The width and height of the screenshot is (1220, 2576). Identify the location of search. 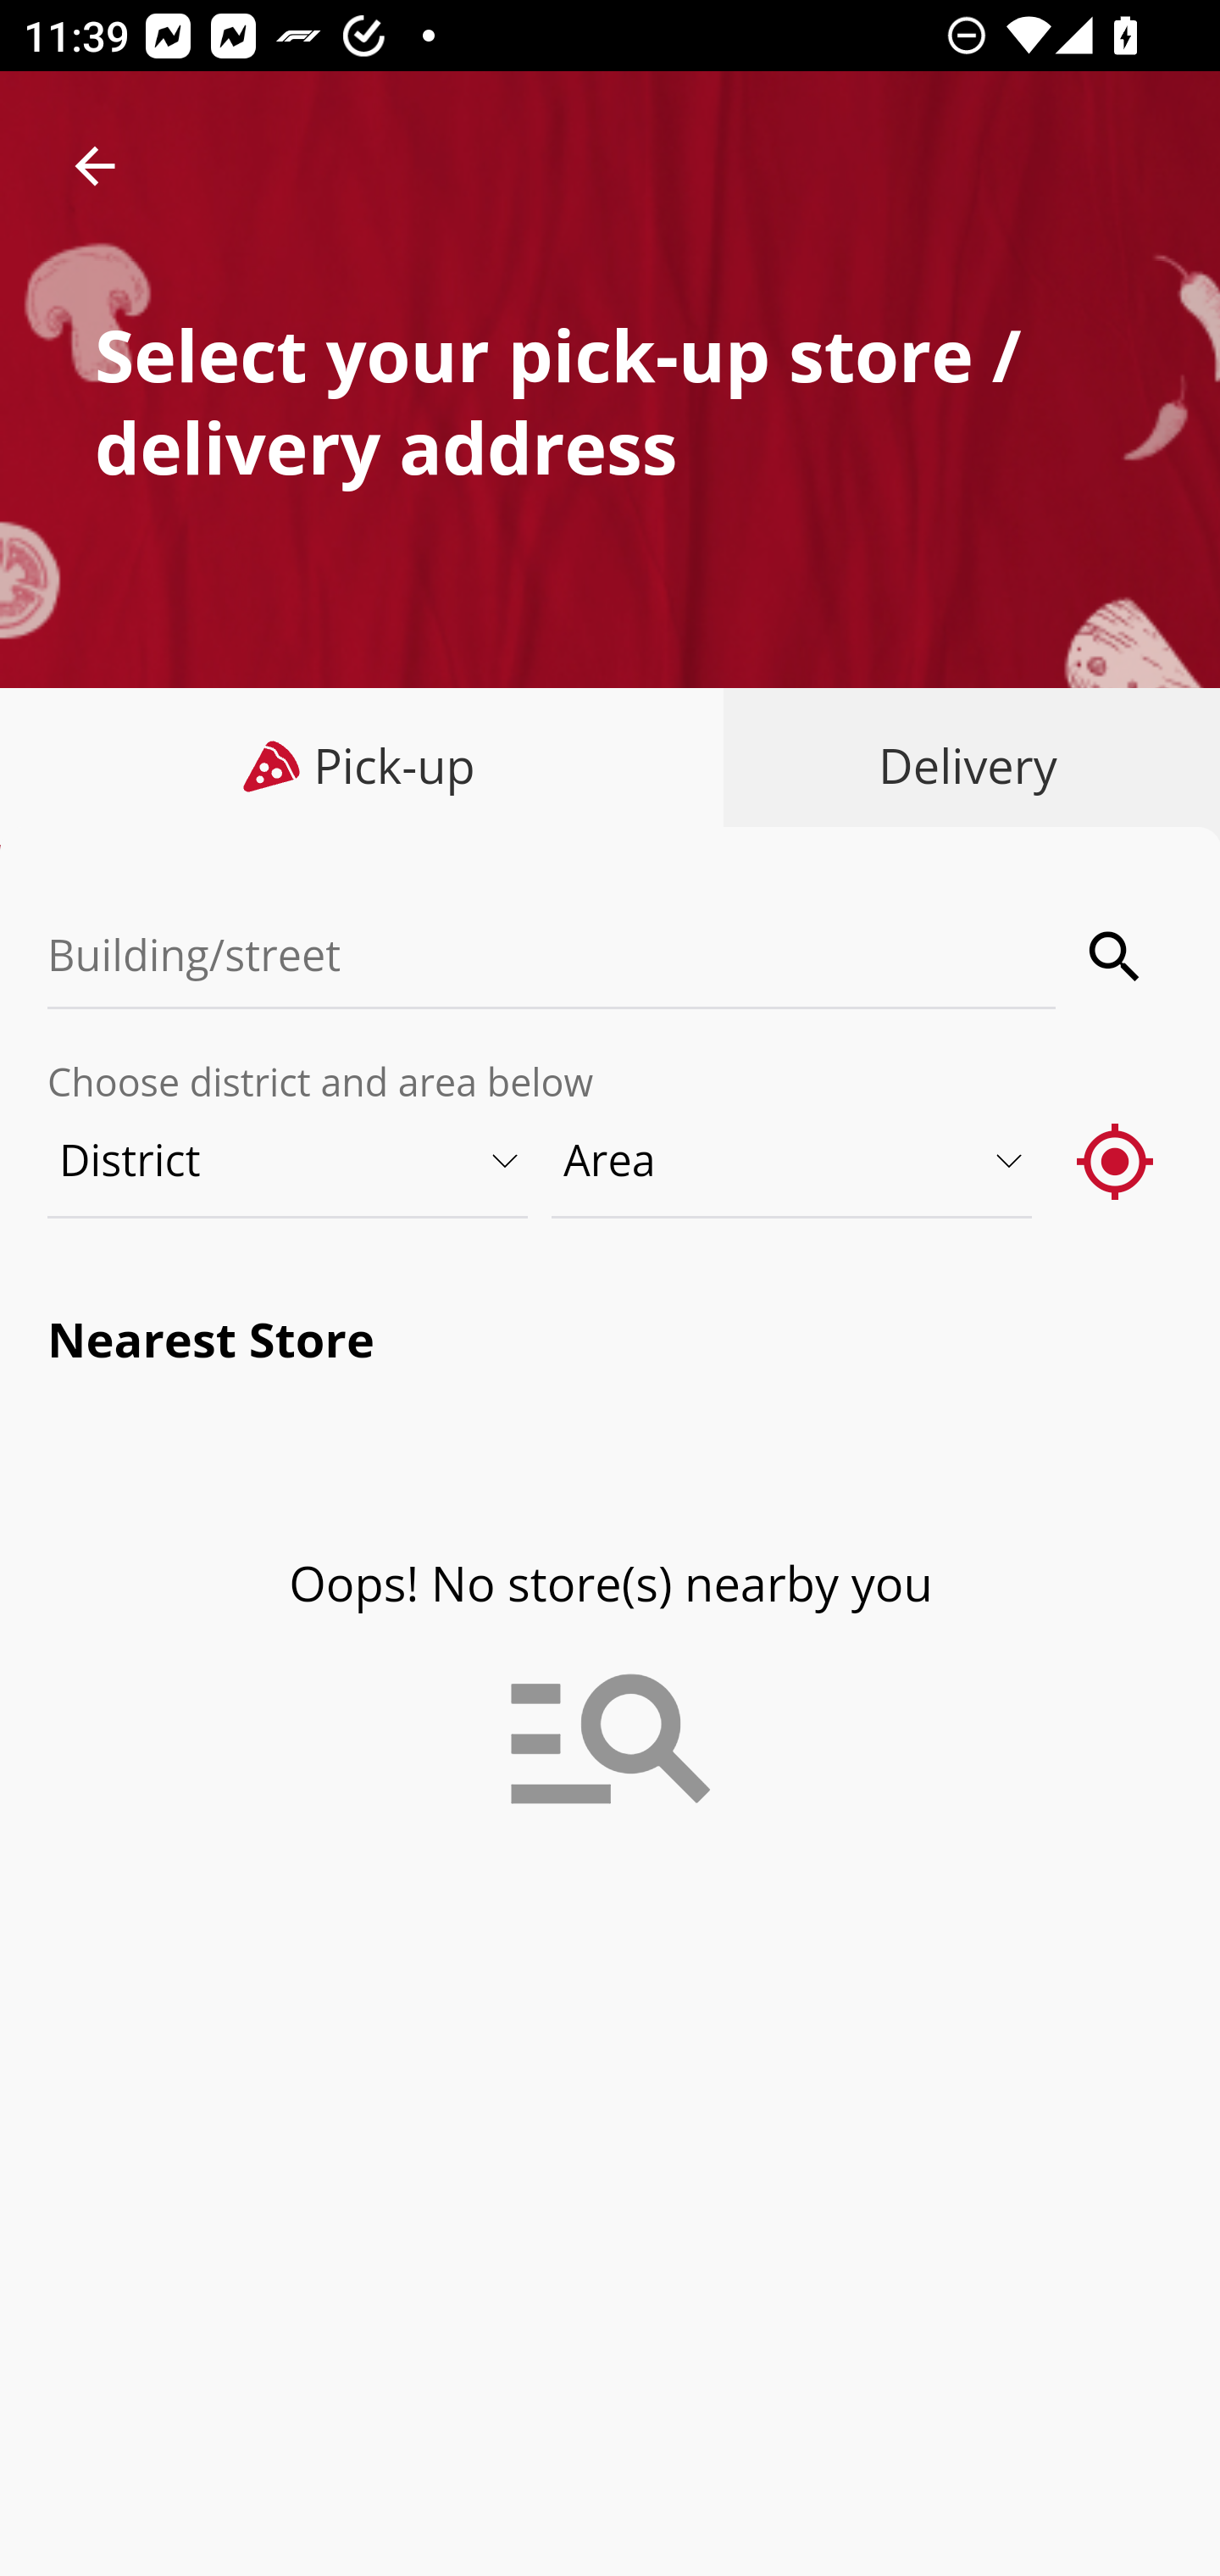
(1116, 956).